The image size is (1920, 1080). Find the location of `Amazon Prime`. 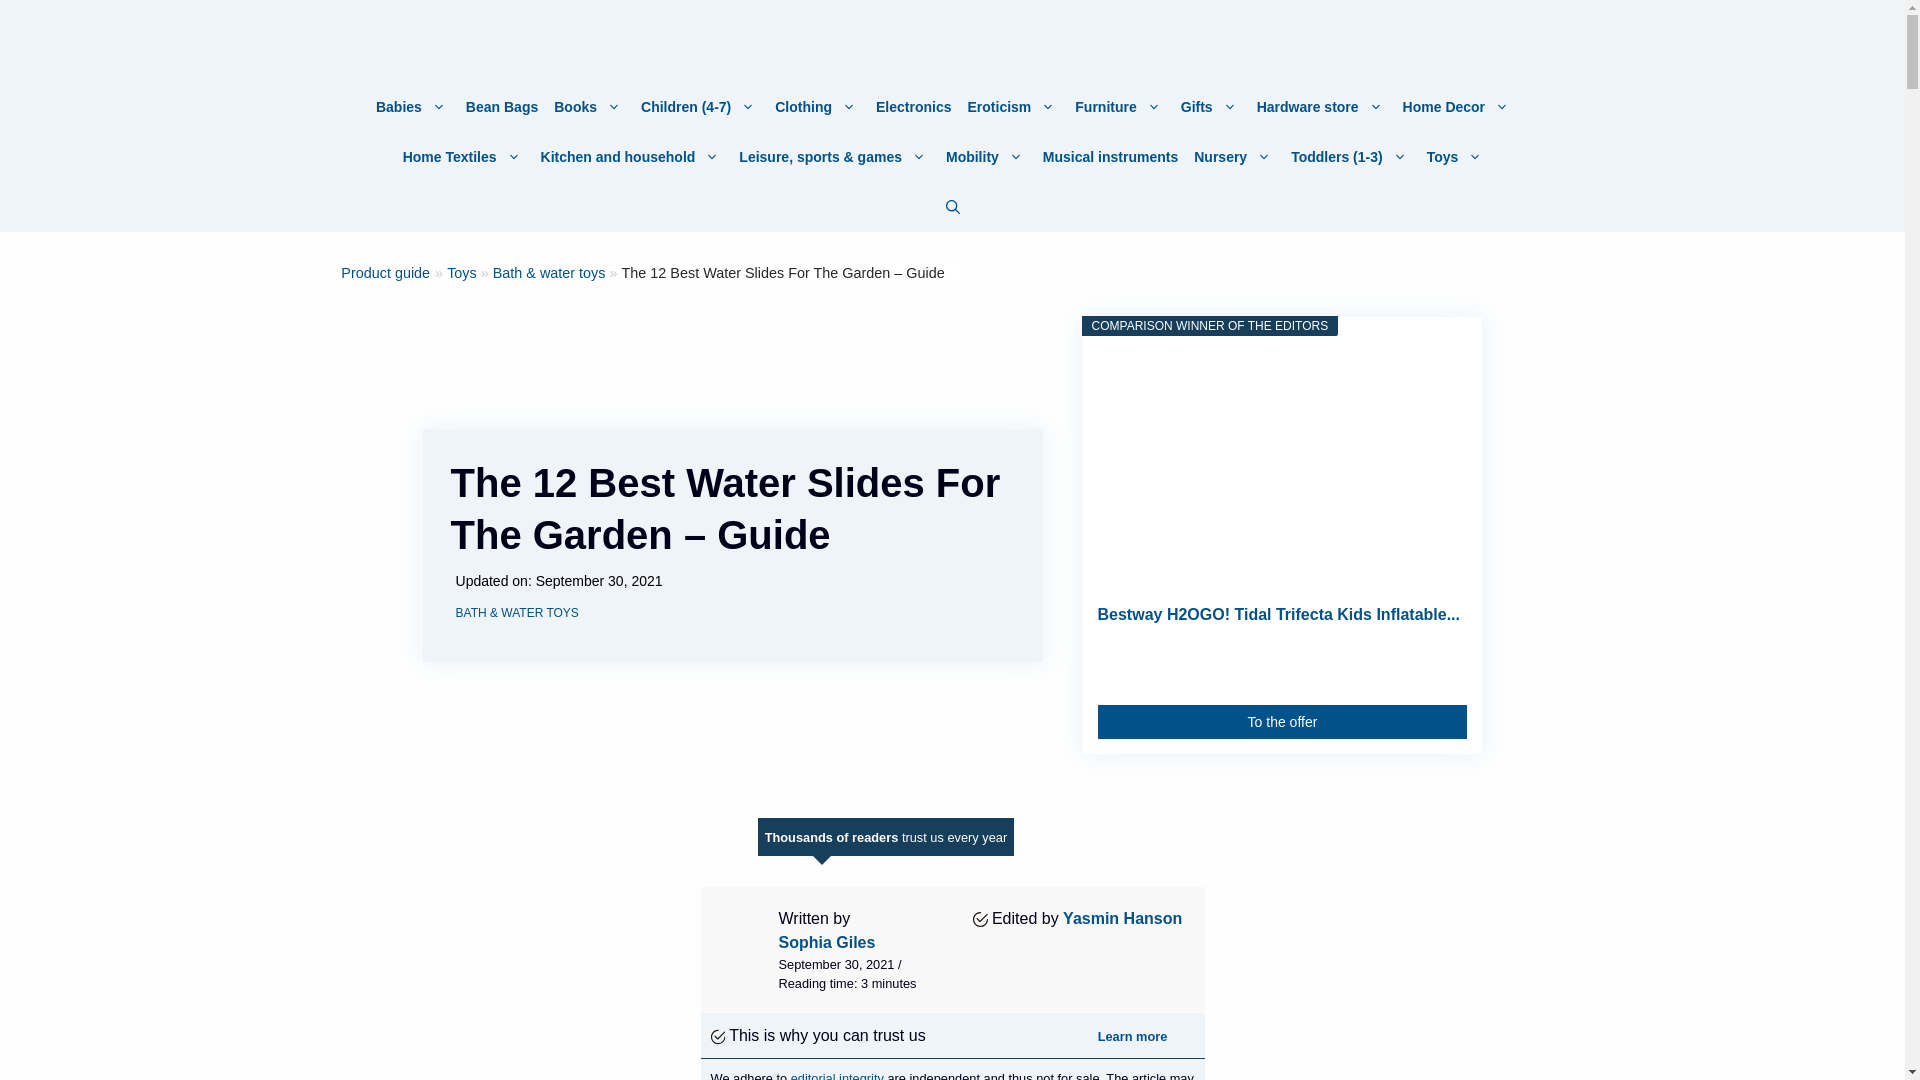

Amazon Prime is located at coordinates (1438, 668).